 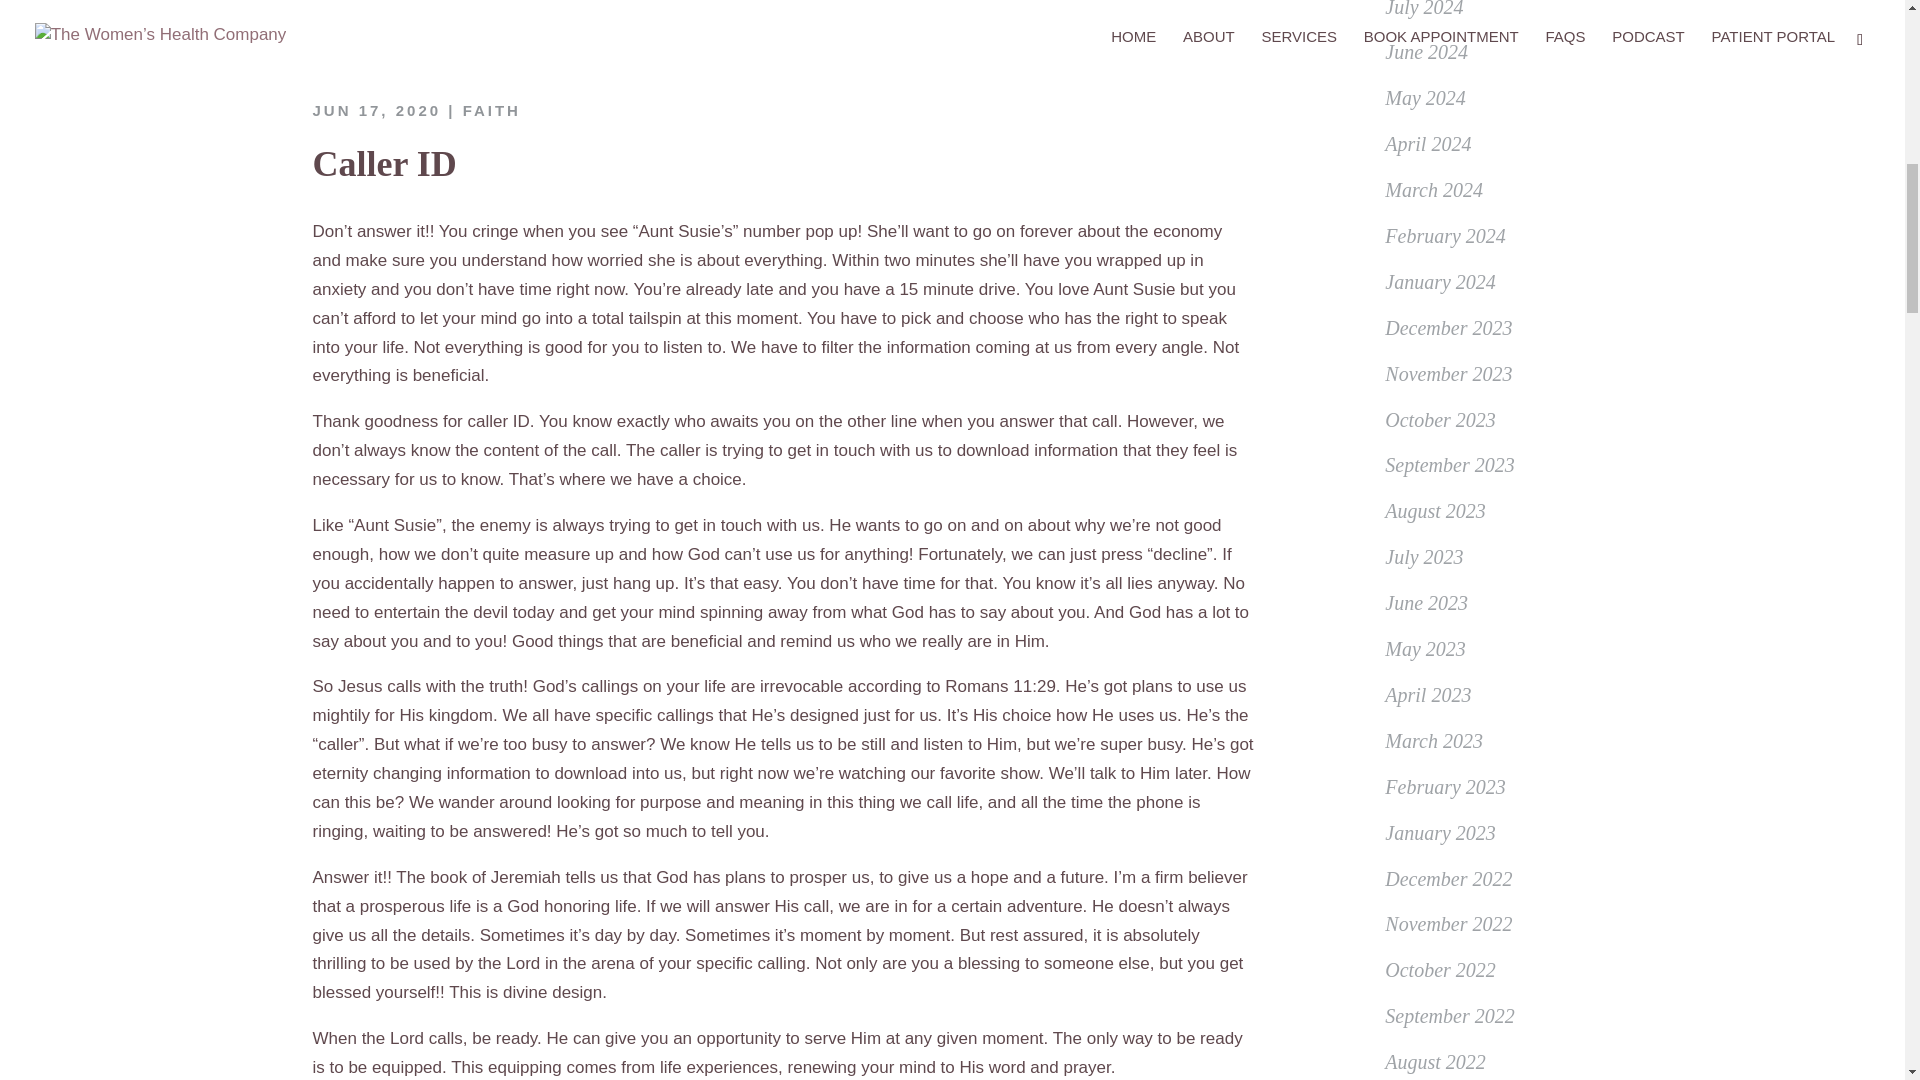 What do you see at coordinates (1427, 144) in the screenshot?
I see `April 2024` at bounding box center [1427, 144].